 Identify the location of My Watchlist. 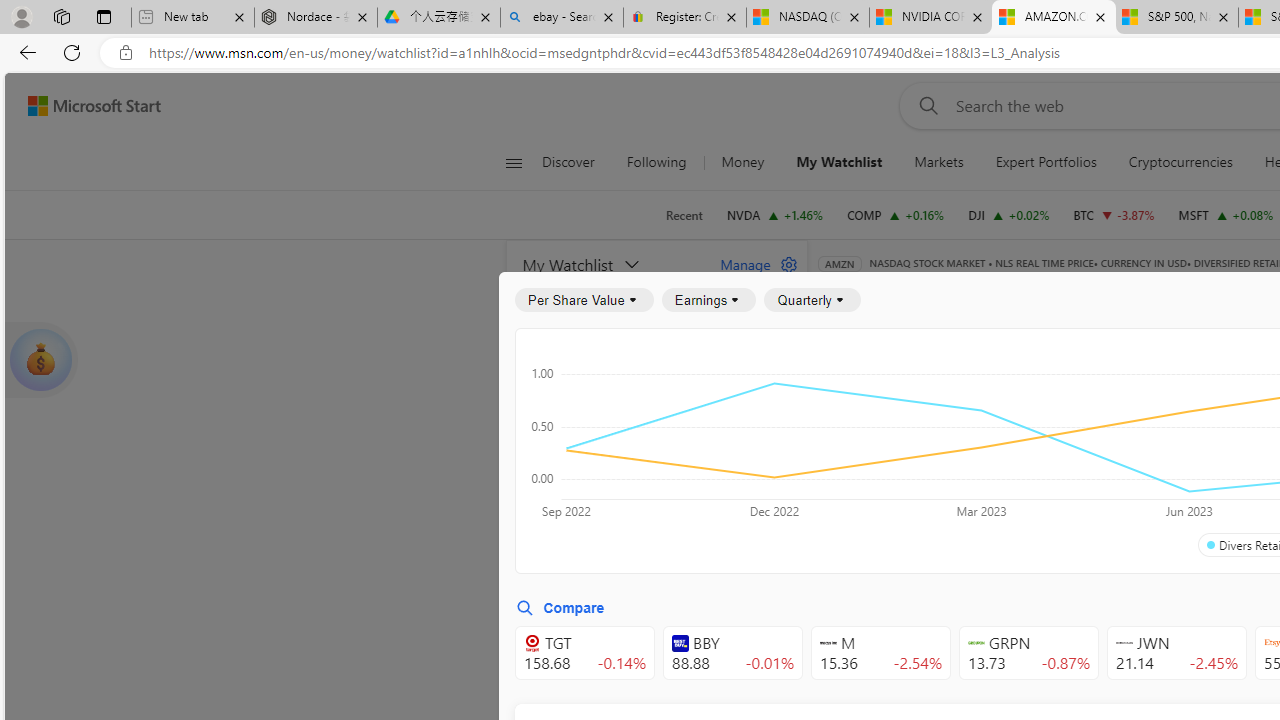
(610, 264).